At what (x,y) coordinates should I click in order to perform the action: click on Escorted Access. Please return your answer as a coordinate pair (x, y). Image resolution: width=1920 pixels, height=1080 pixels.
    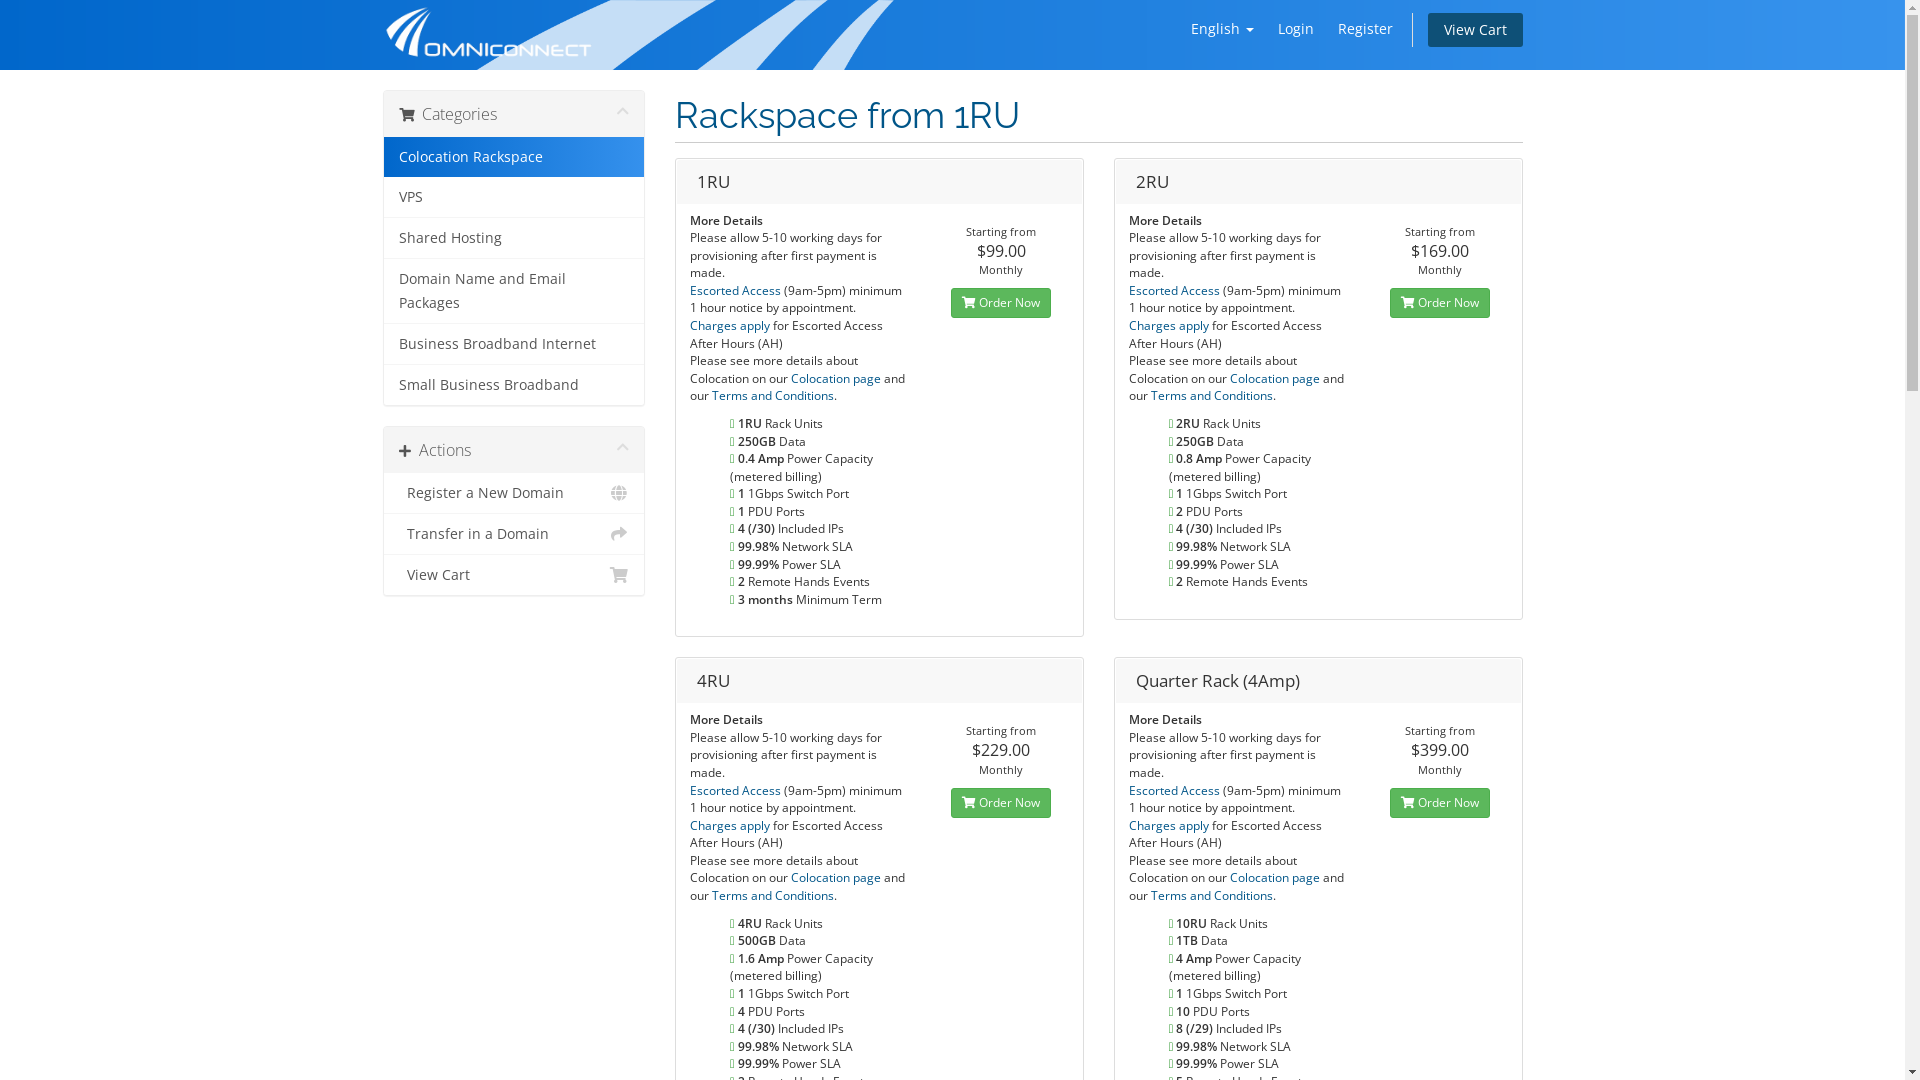
    Looking at the image, I should click on (737, 790).